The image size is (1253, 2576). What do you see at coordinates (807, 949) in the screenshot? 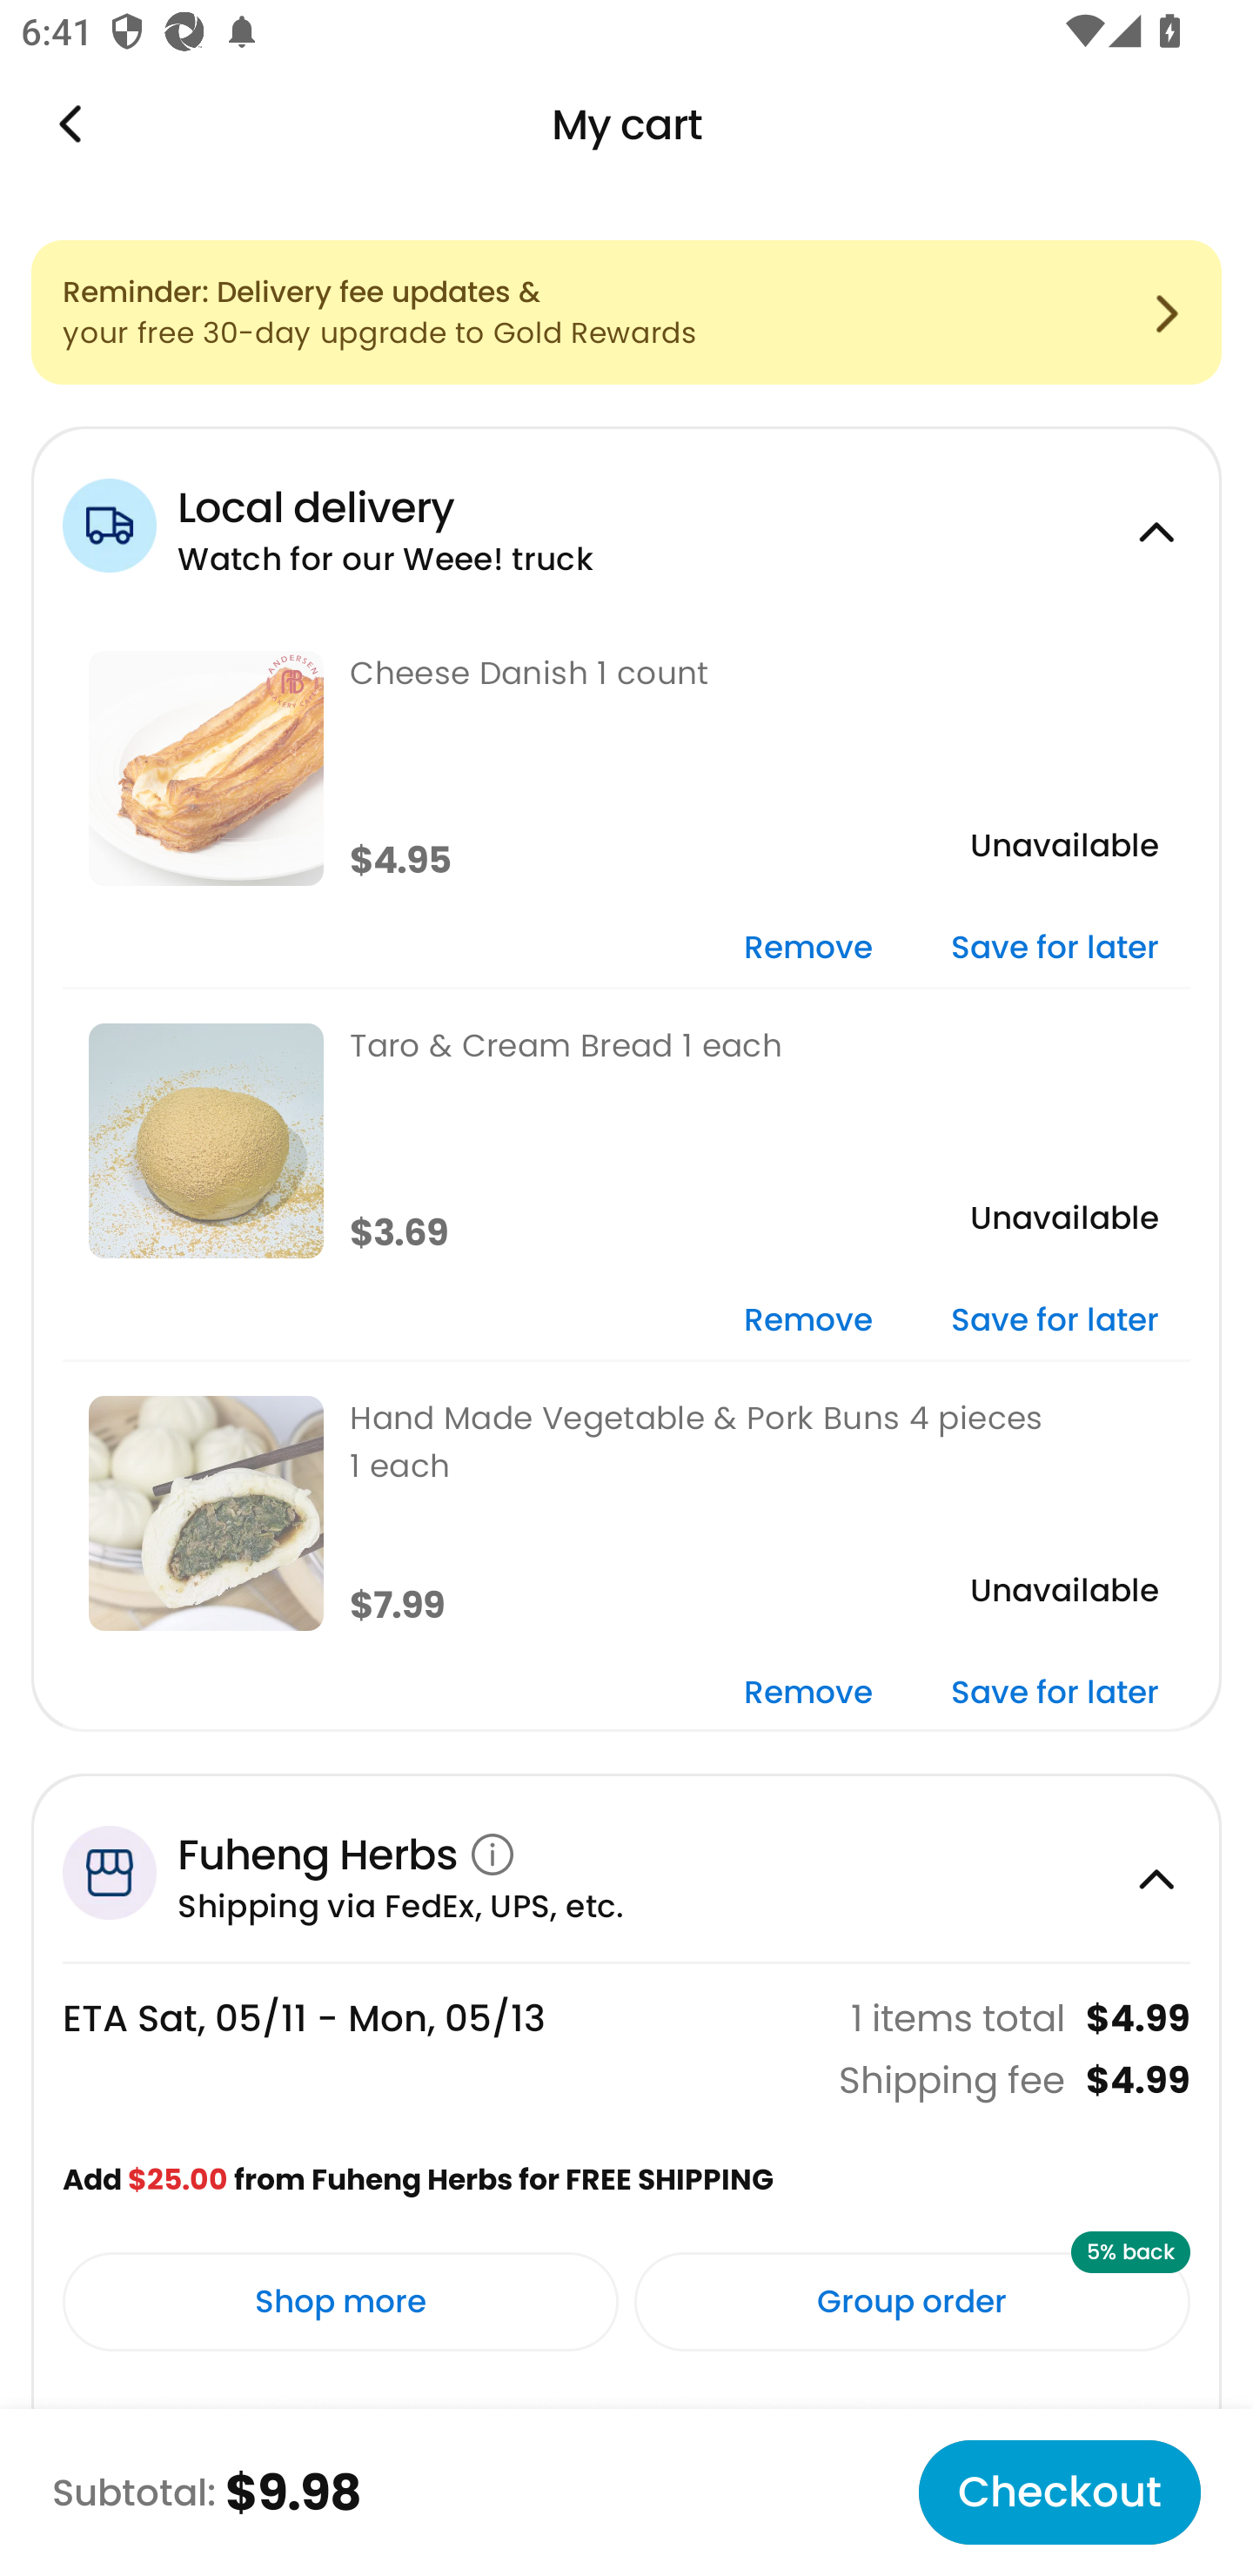
I see `Remove` at bounding box center [807, 949].